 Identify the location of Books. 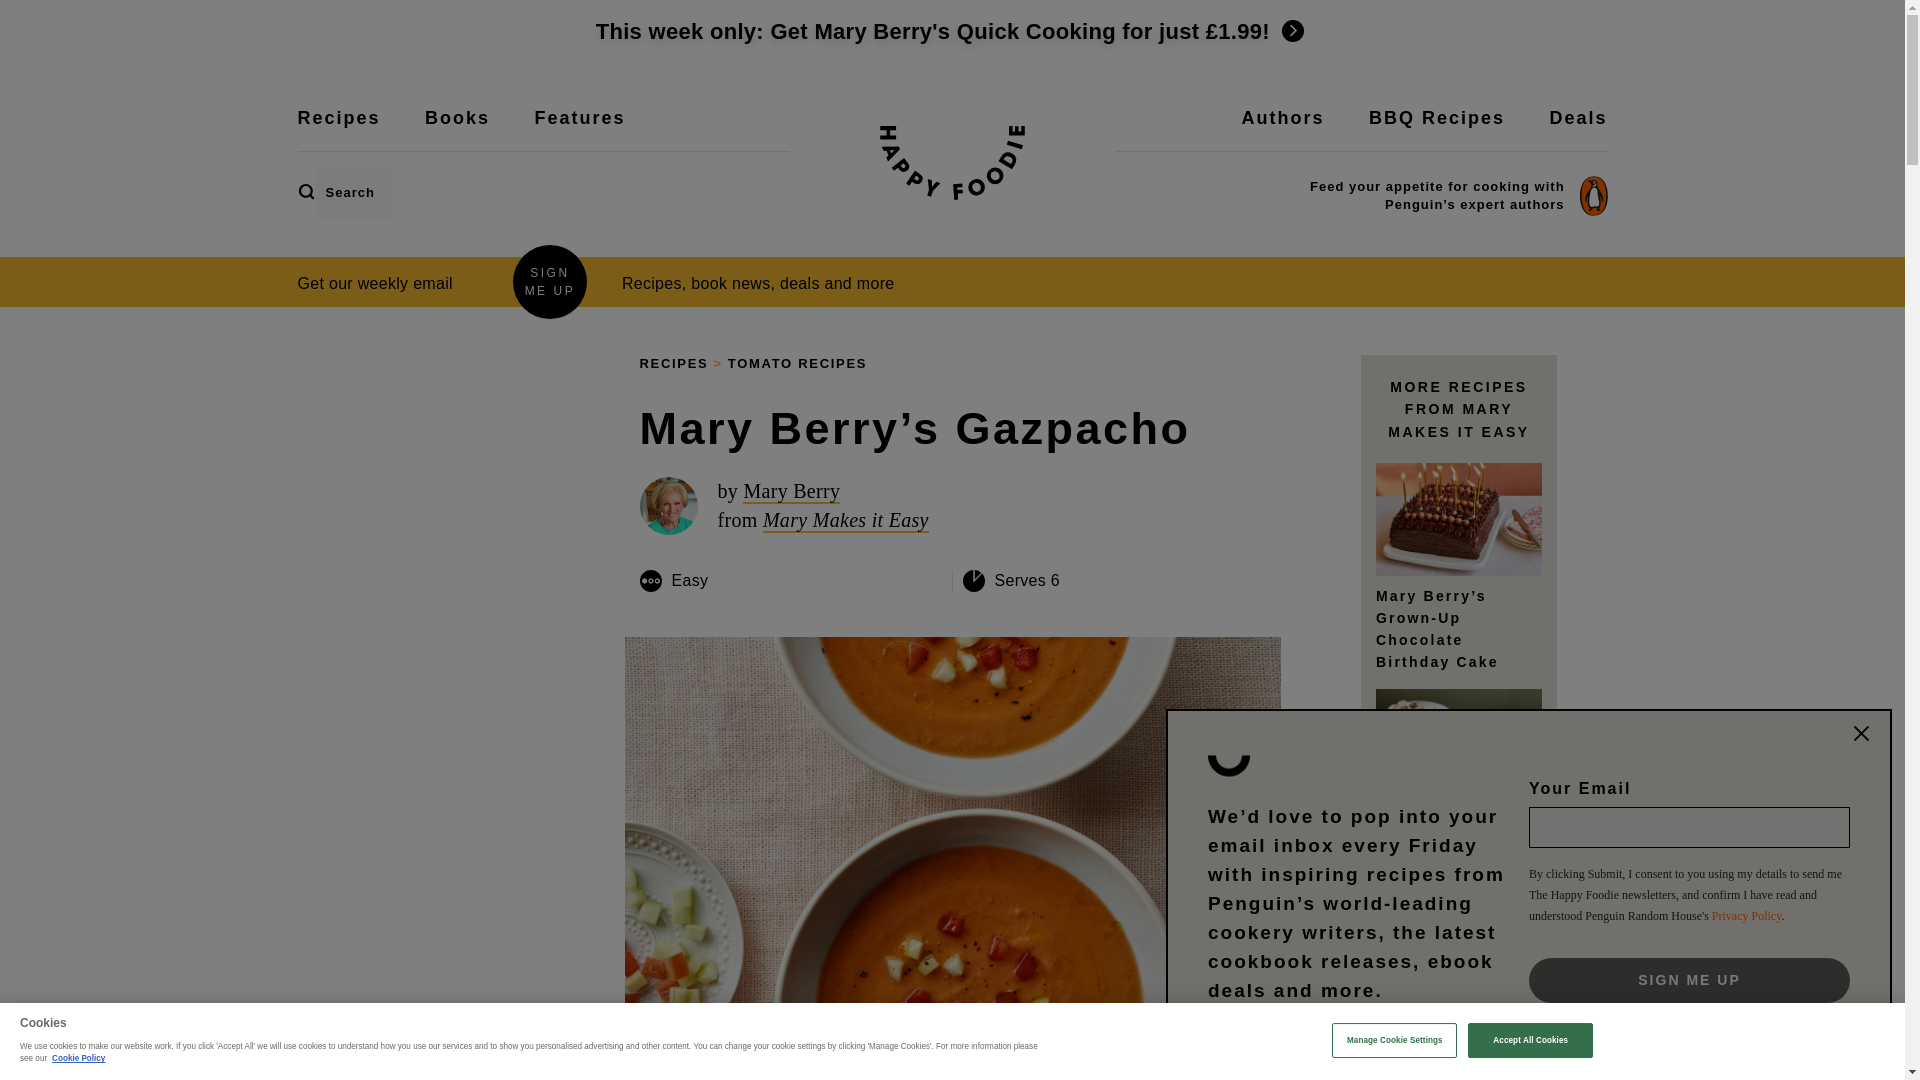
(456, 130).